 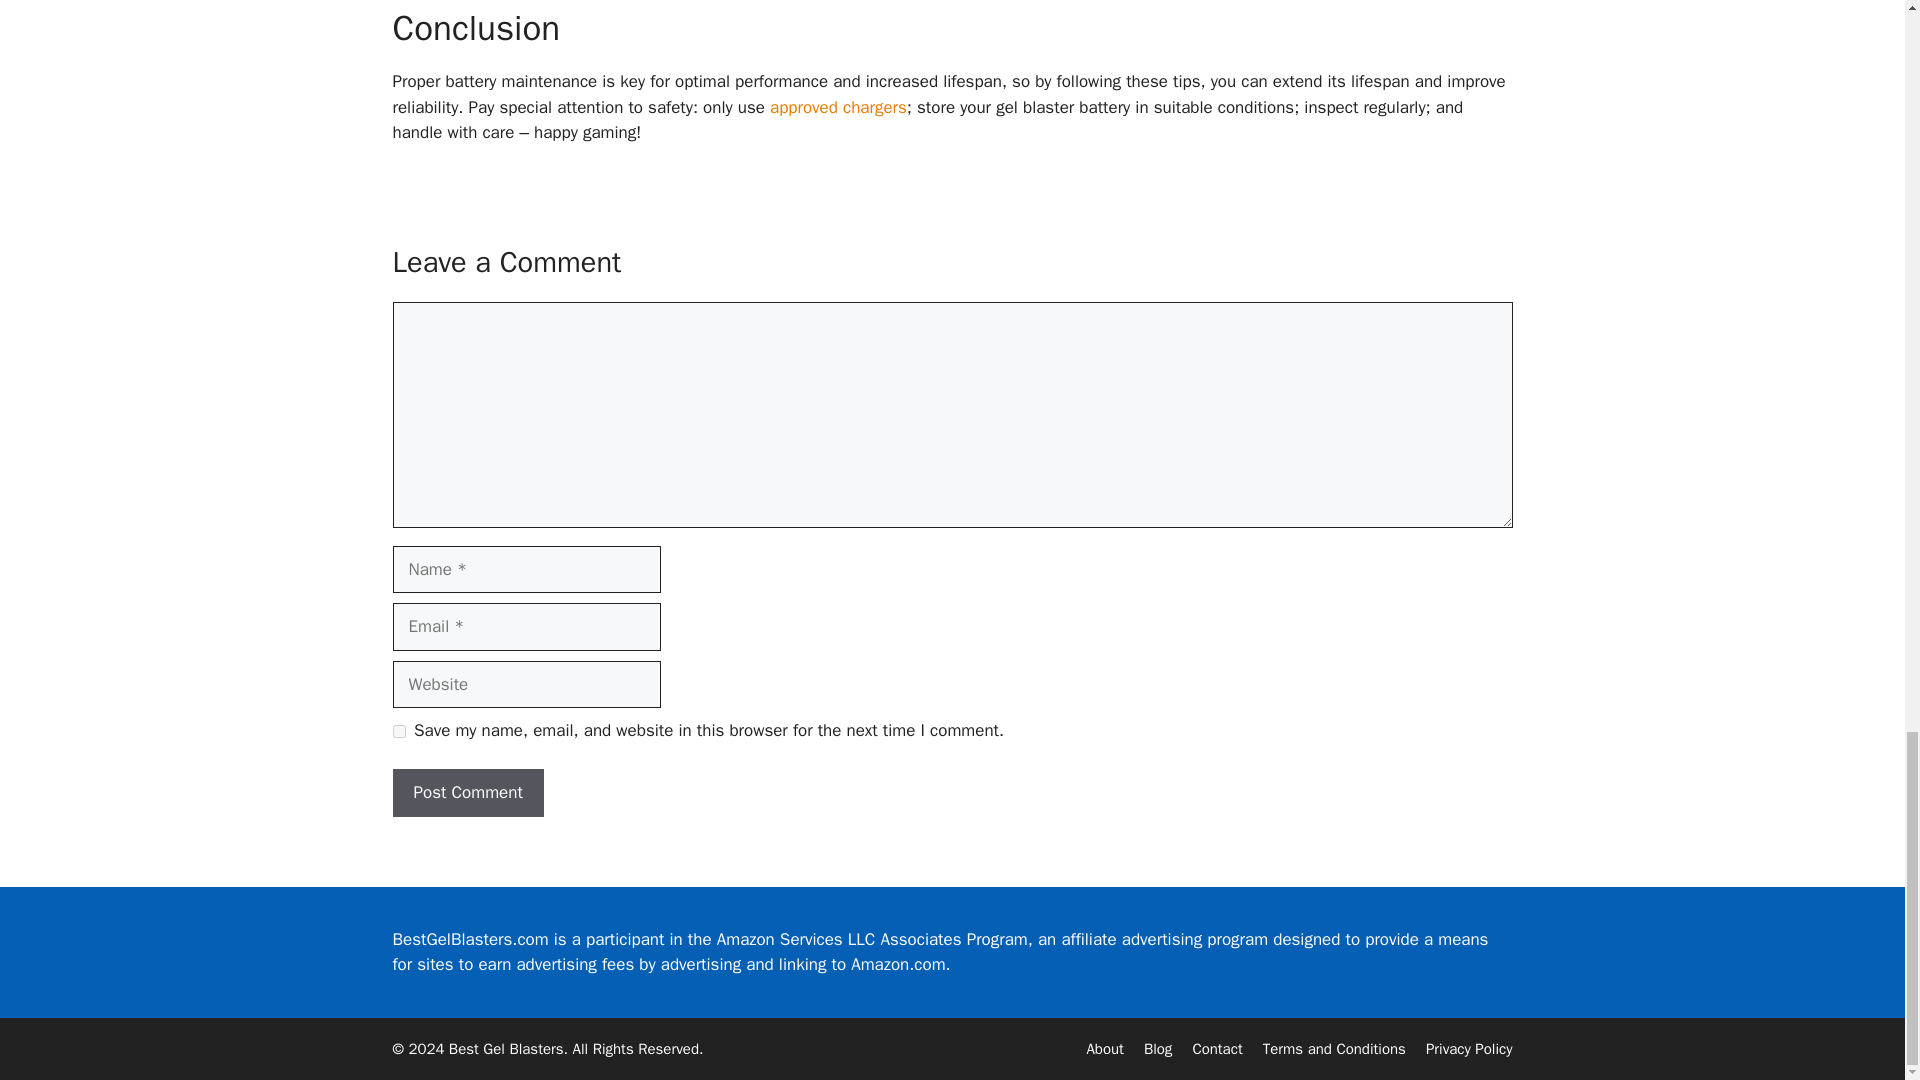 What do you see at coordinates (838, 107) in the screenshot?
I see `approved chargers` at bounding box center [838, 107].